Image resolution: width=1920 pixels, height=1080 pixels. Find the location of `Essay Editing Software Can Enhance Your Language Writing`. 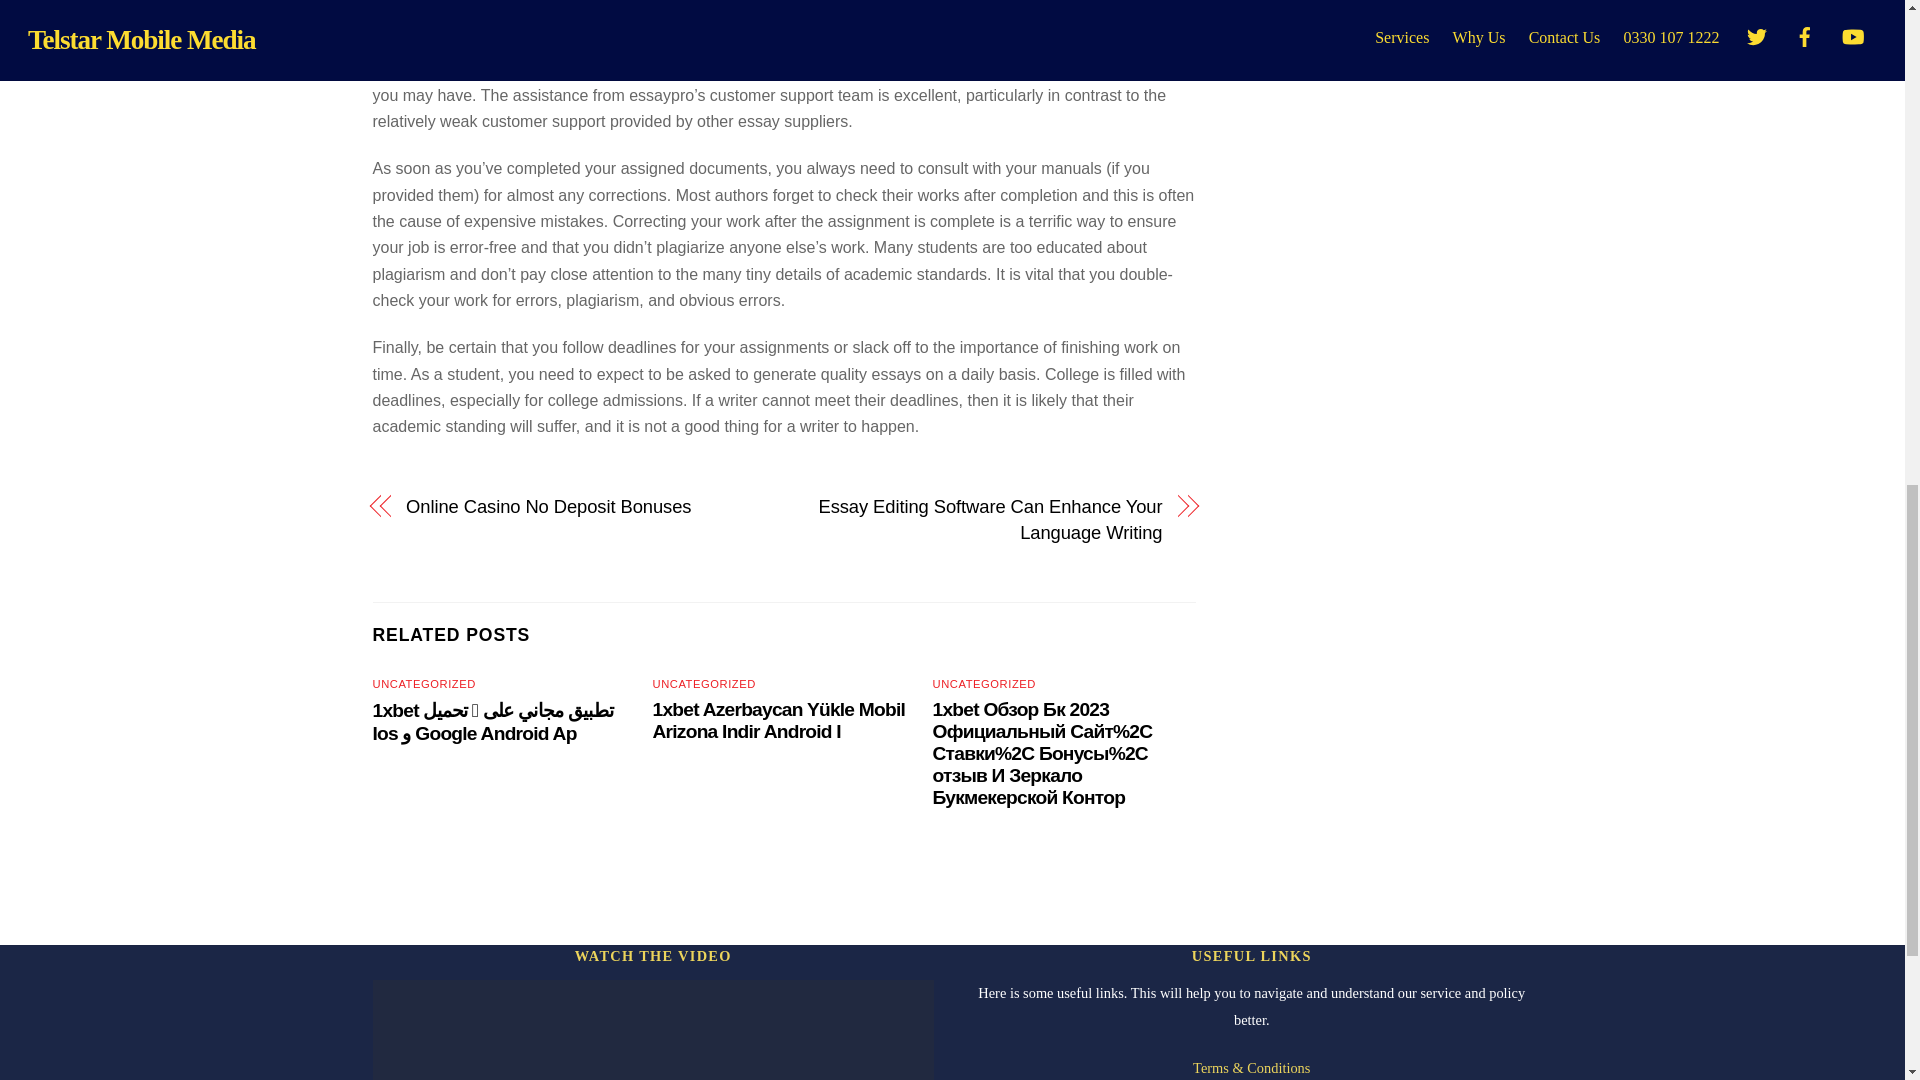

Essay Editing Software Can Enhance Your Language Writing is located at coordinates (984, 520).